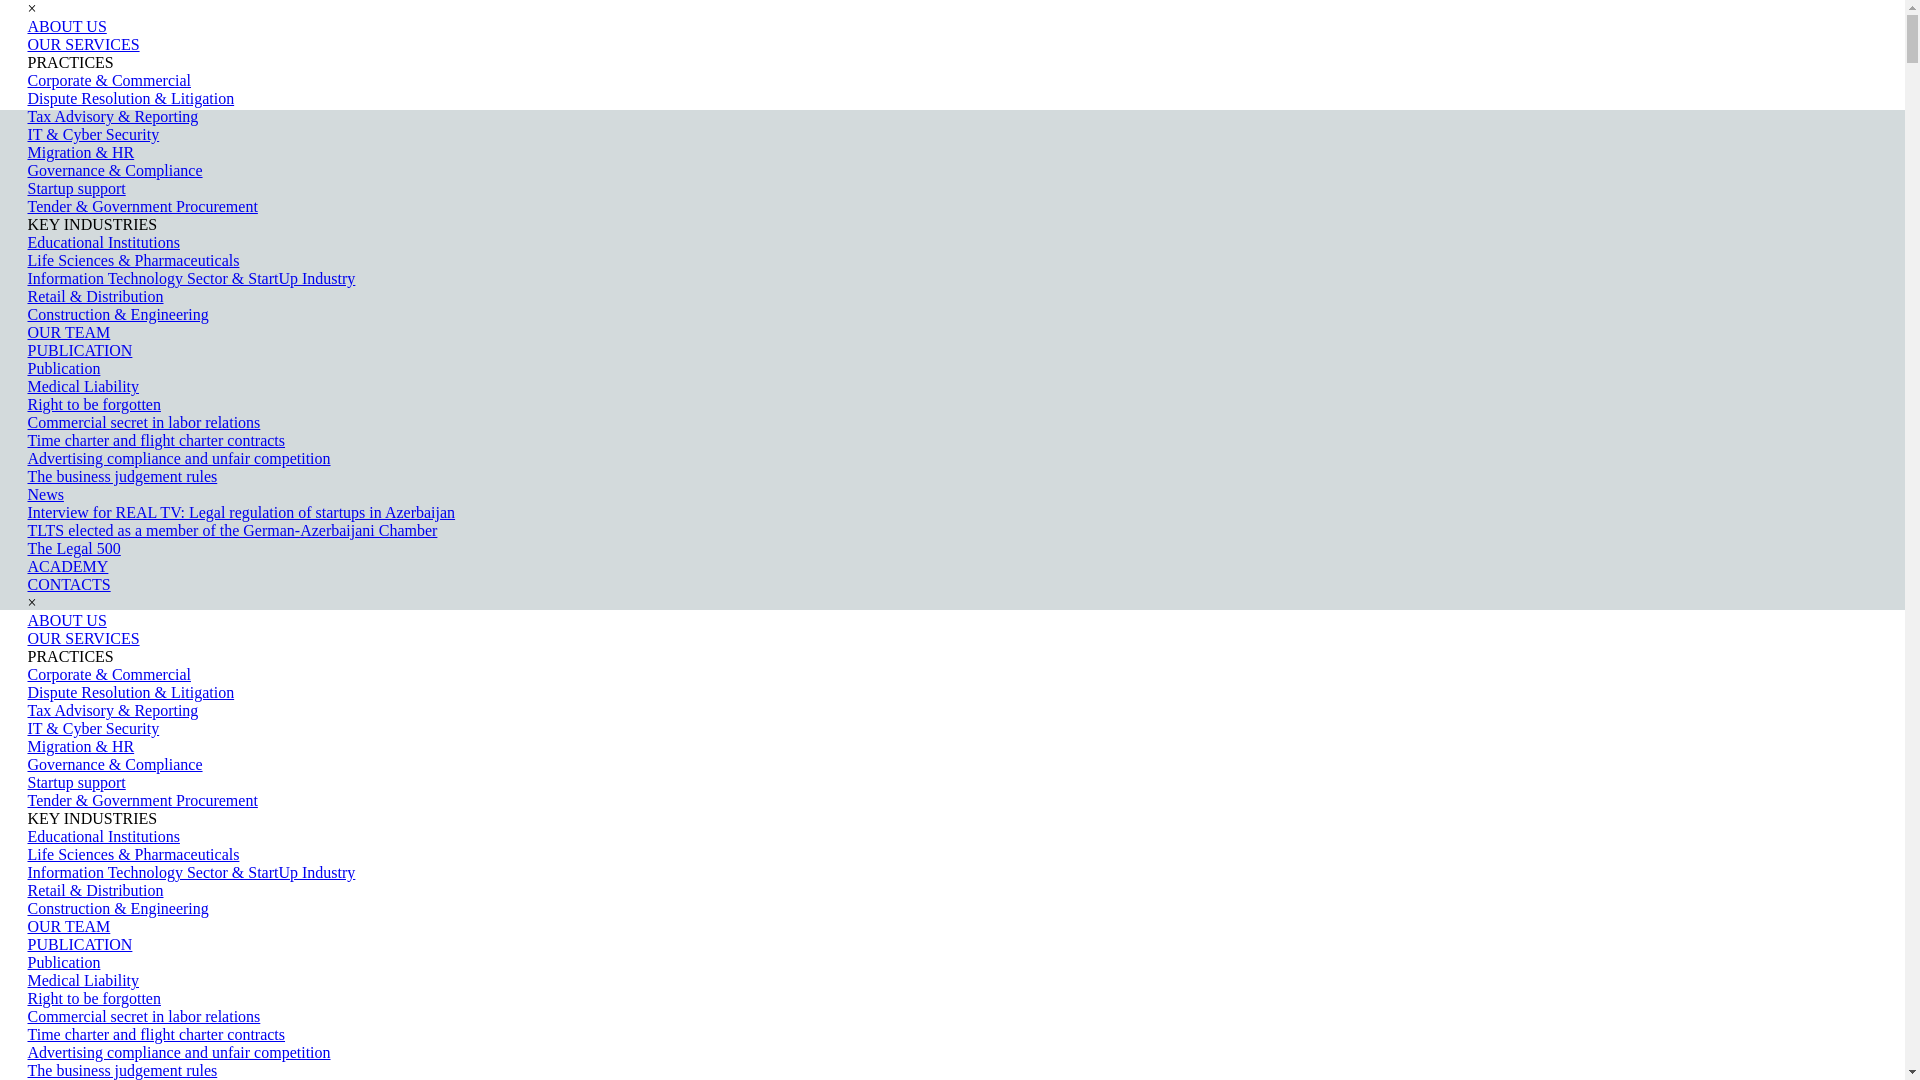 Image resolution: width=1920 pixels, height=1080 pixels. What do you see at coordinates (82, 746) in the screenshot?
I see `Migration & HR` at bounding box center [82, 746].